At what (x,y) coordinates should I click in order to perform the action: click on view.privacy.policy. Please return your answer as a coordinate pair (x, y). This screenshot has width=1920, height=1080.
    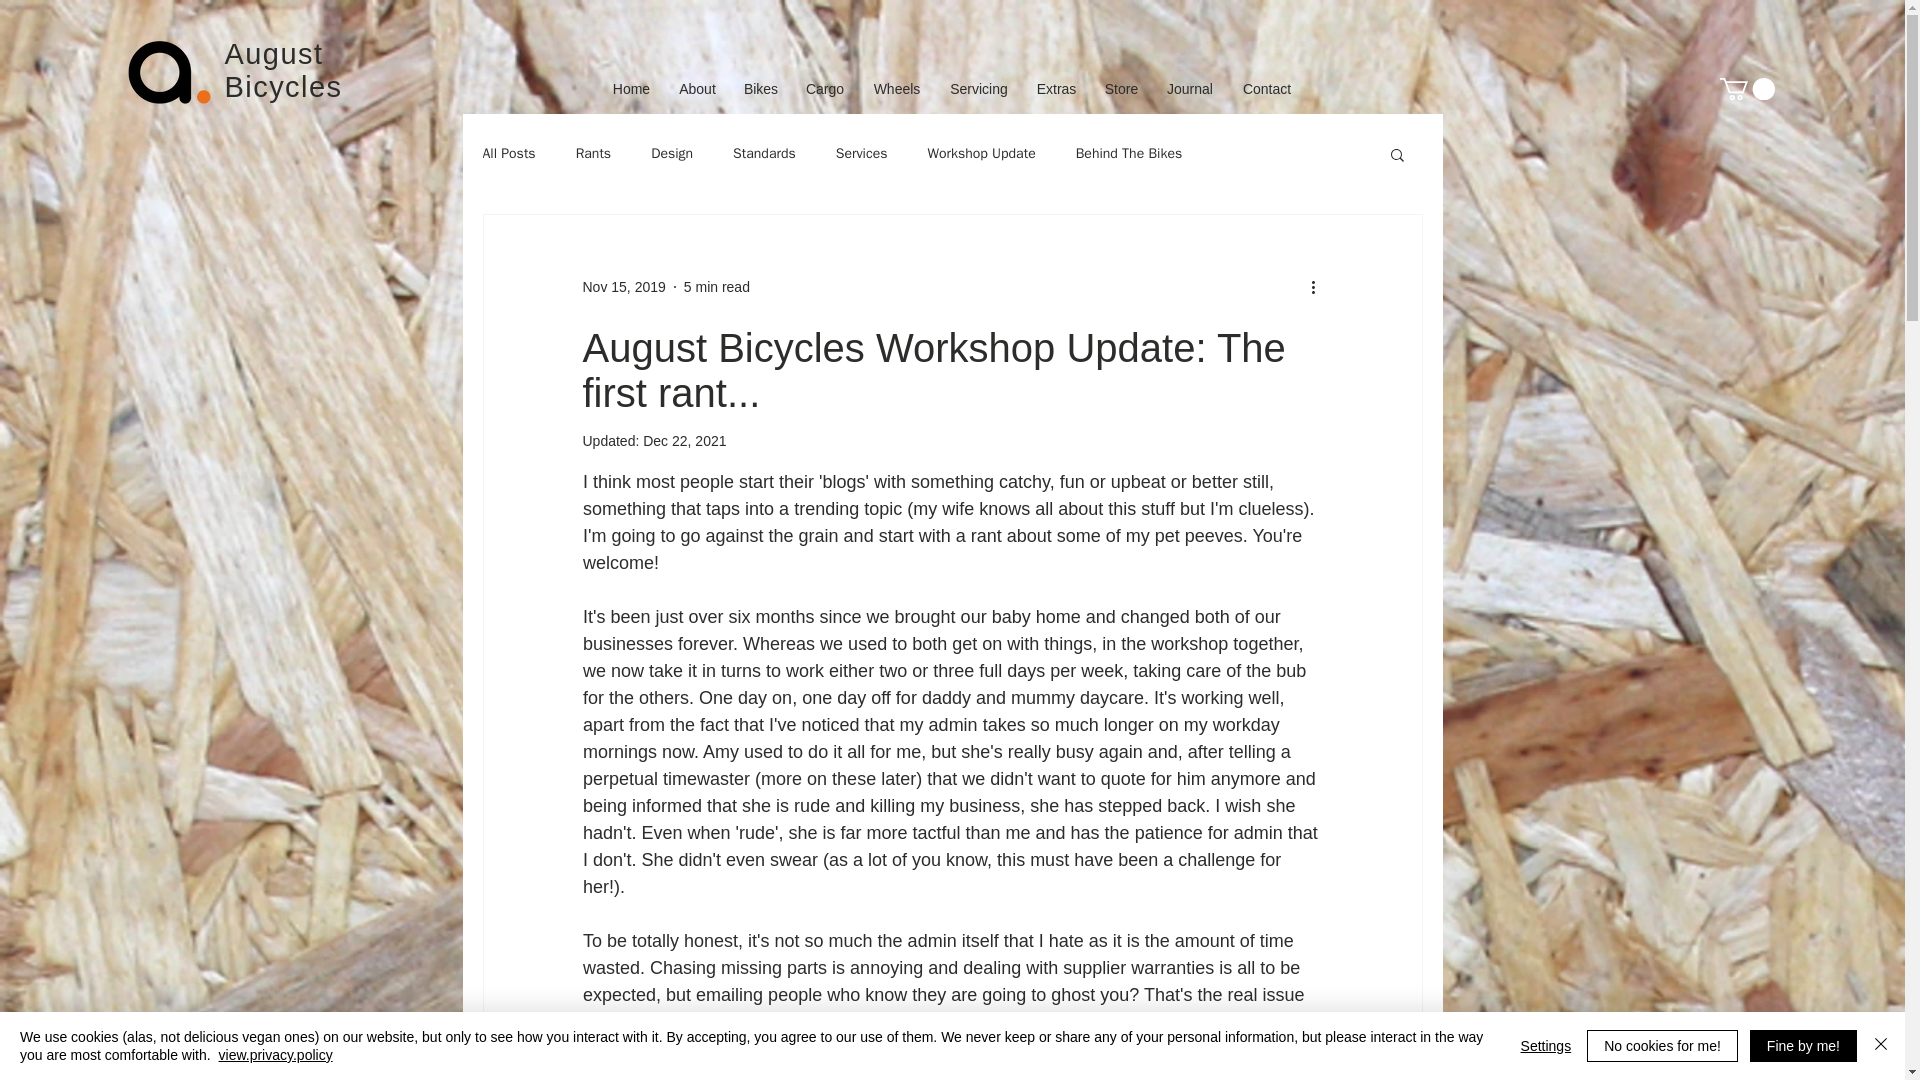
    Looking at the image, I should click on (275, 1054).